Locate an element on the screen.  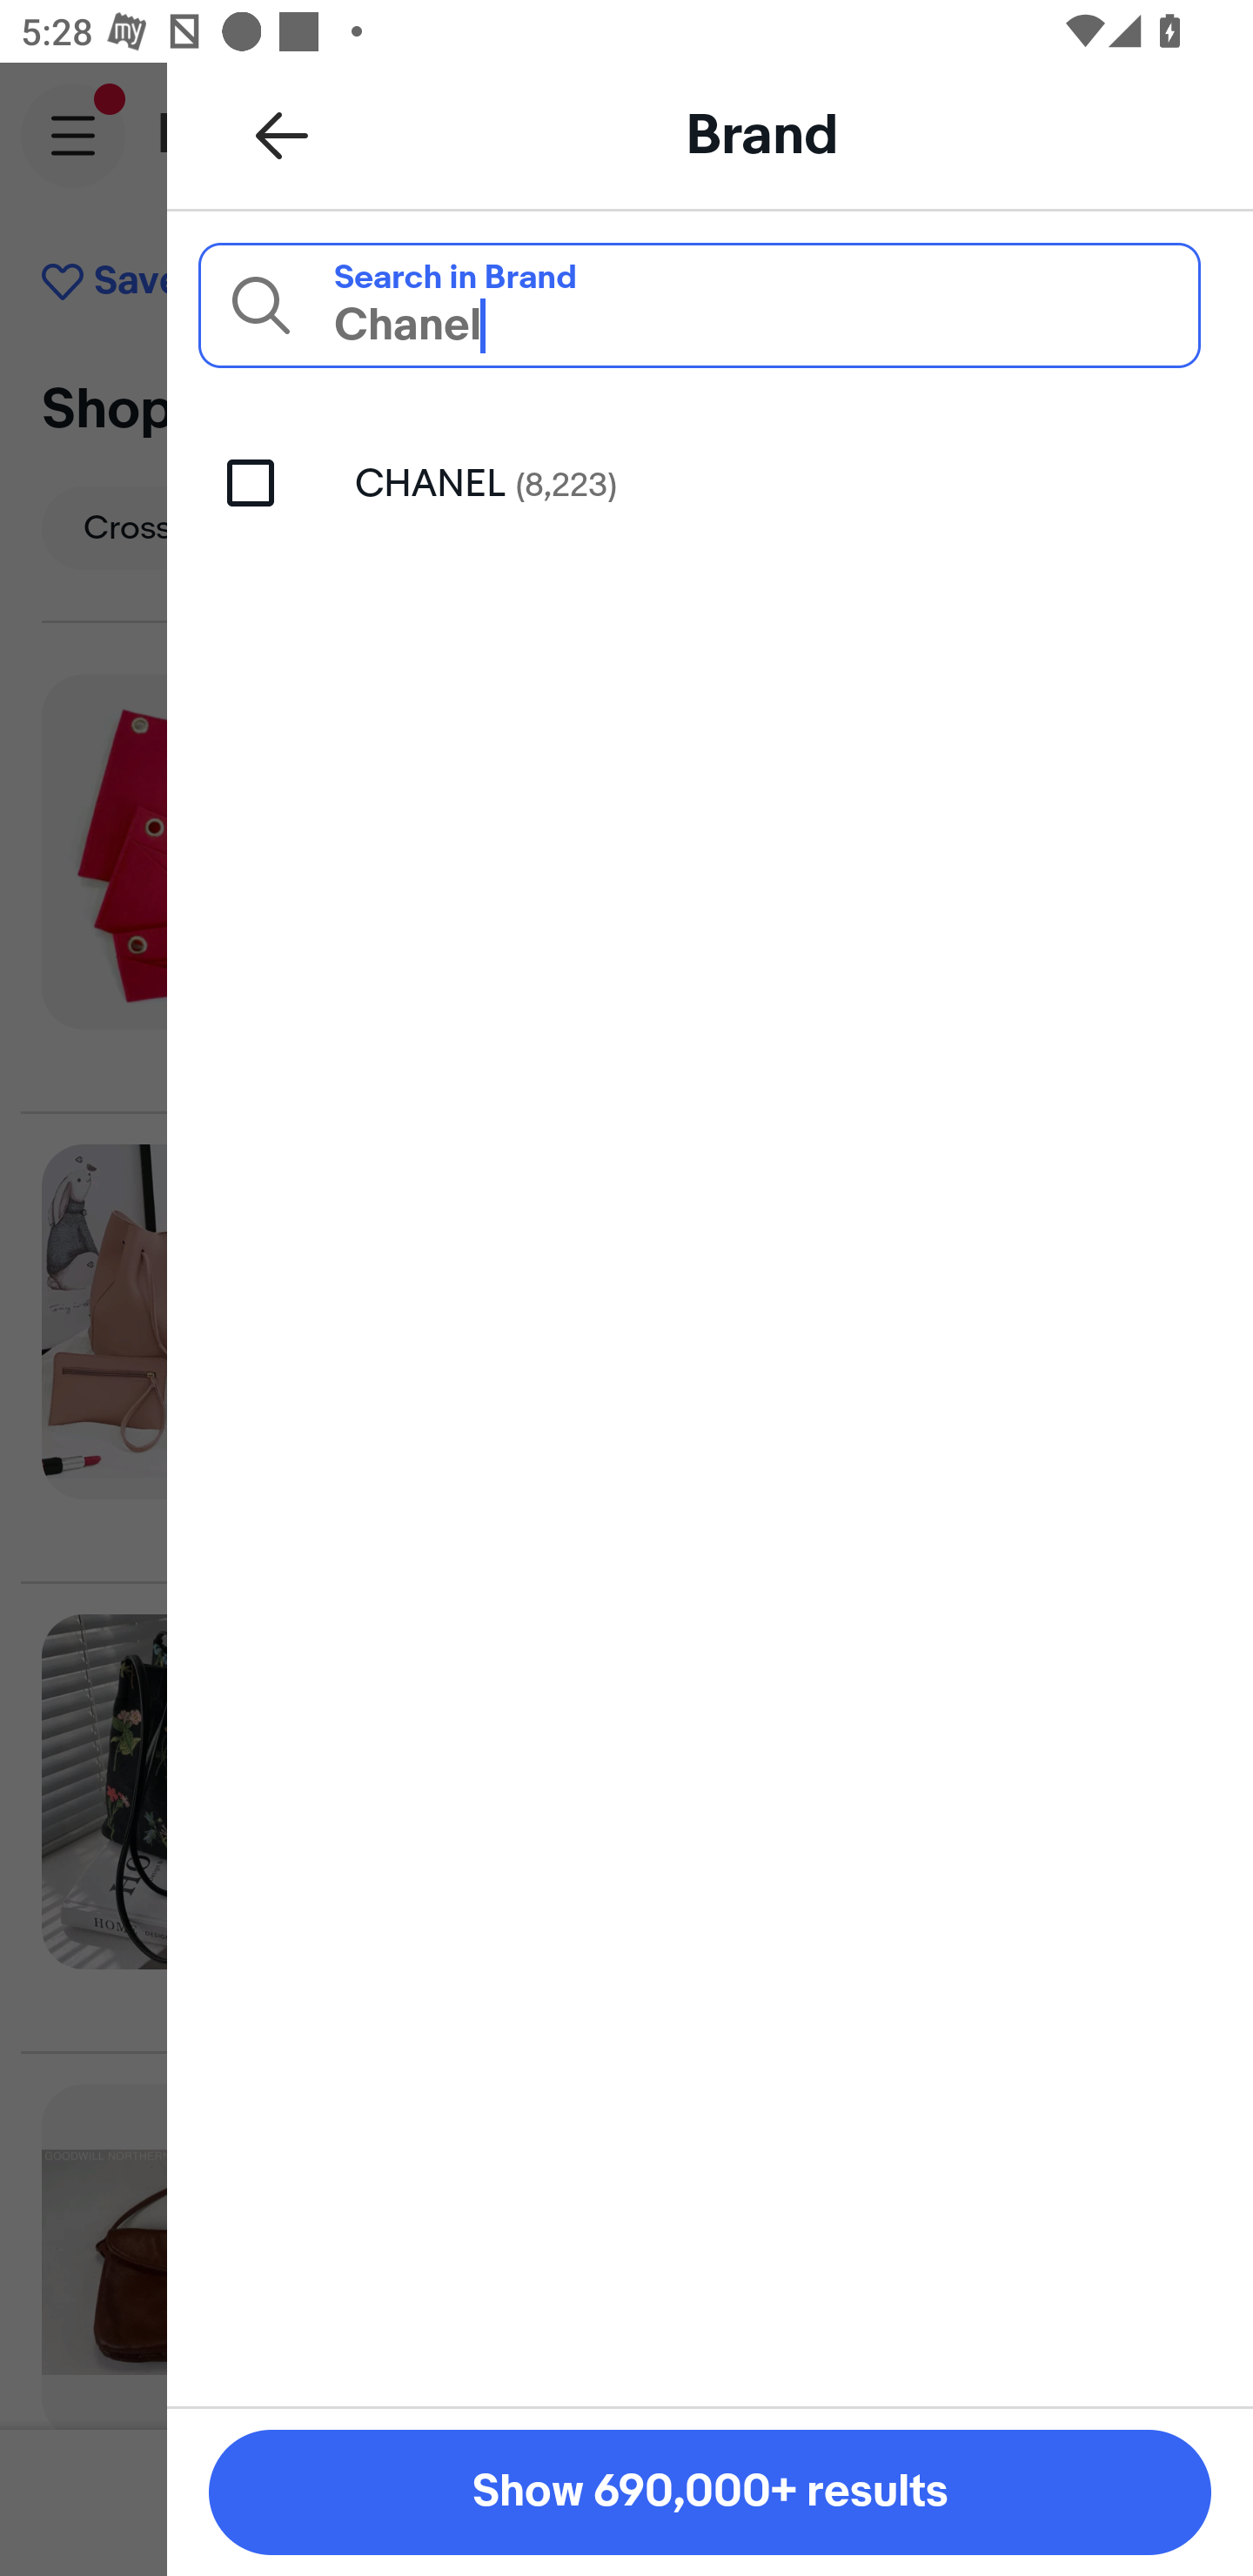
Show 690,000+ results is located at coordinates (710, 2492).